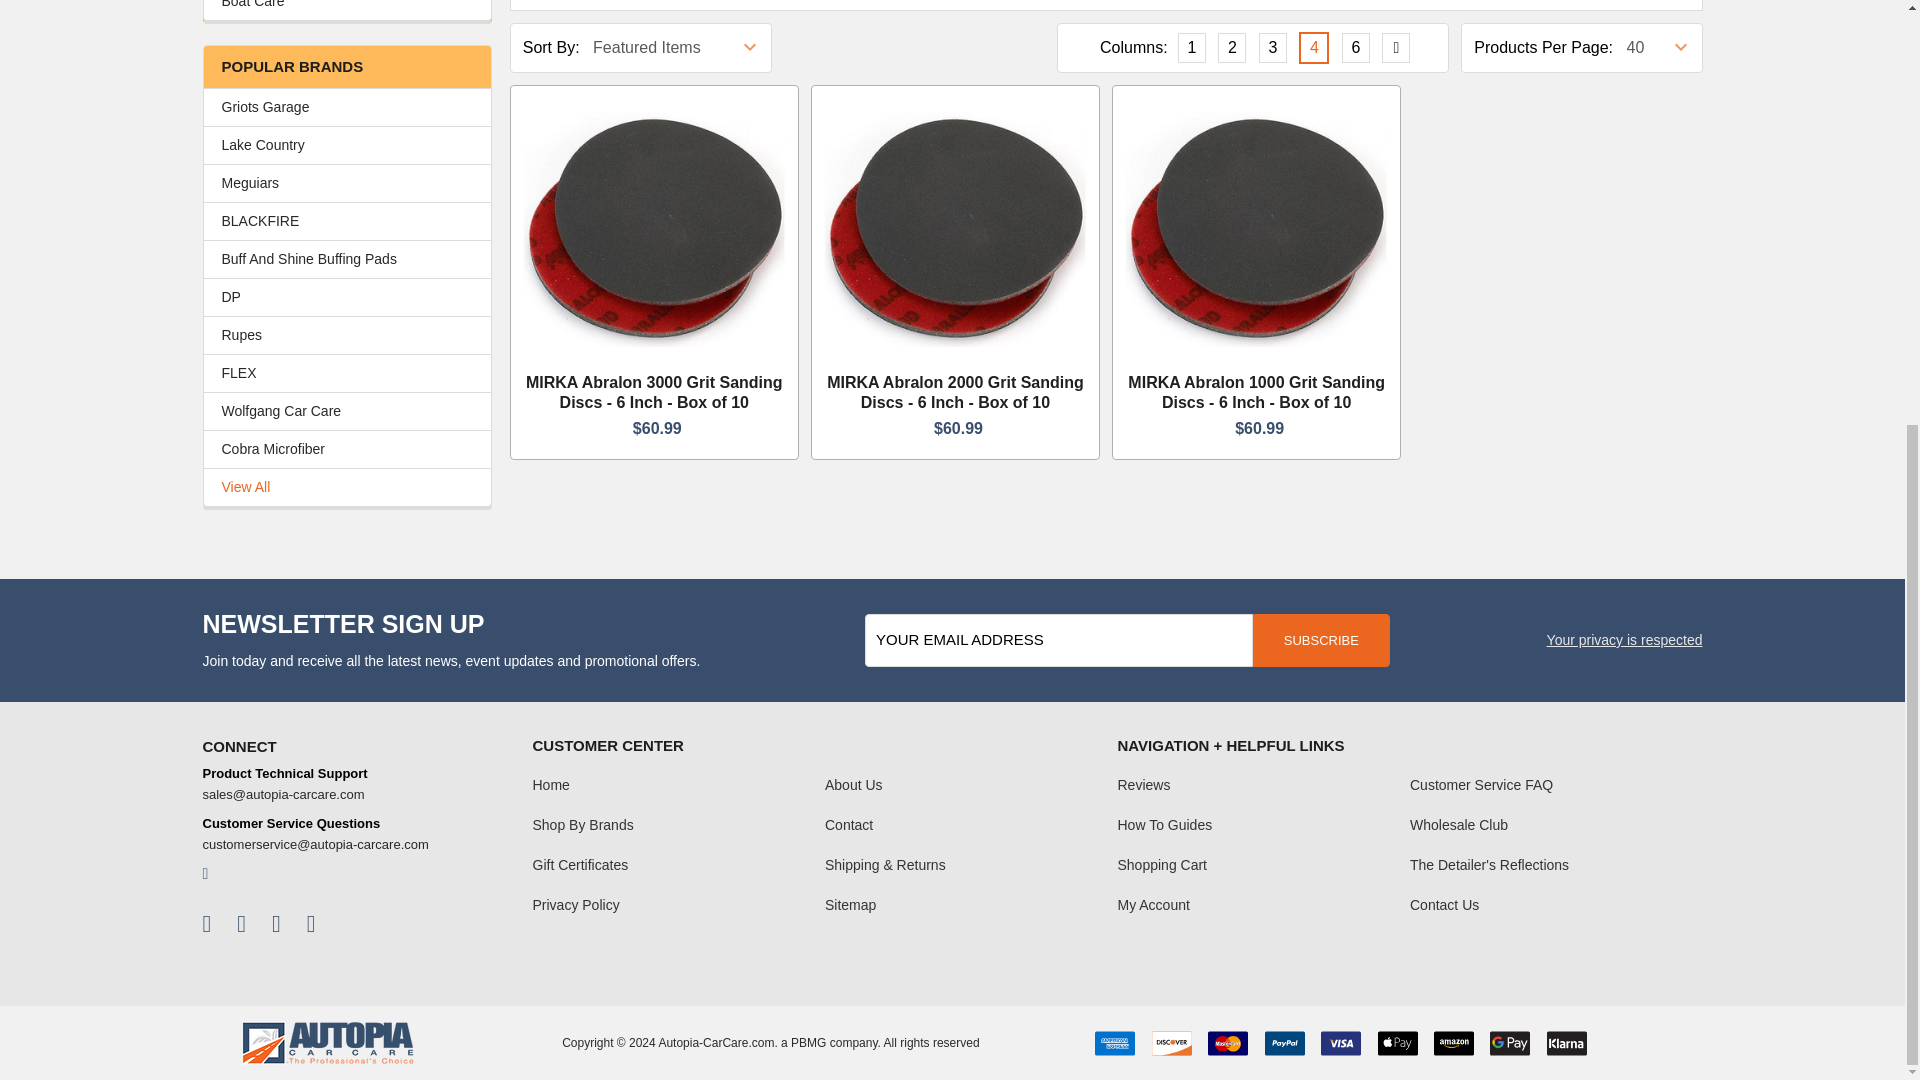  Describe the element at coordinates (347, 335) in the screenshot. I see `Rupes` at that location.